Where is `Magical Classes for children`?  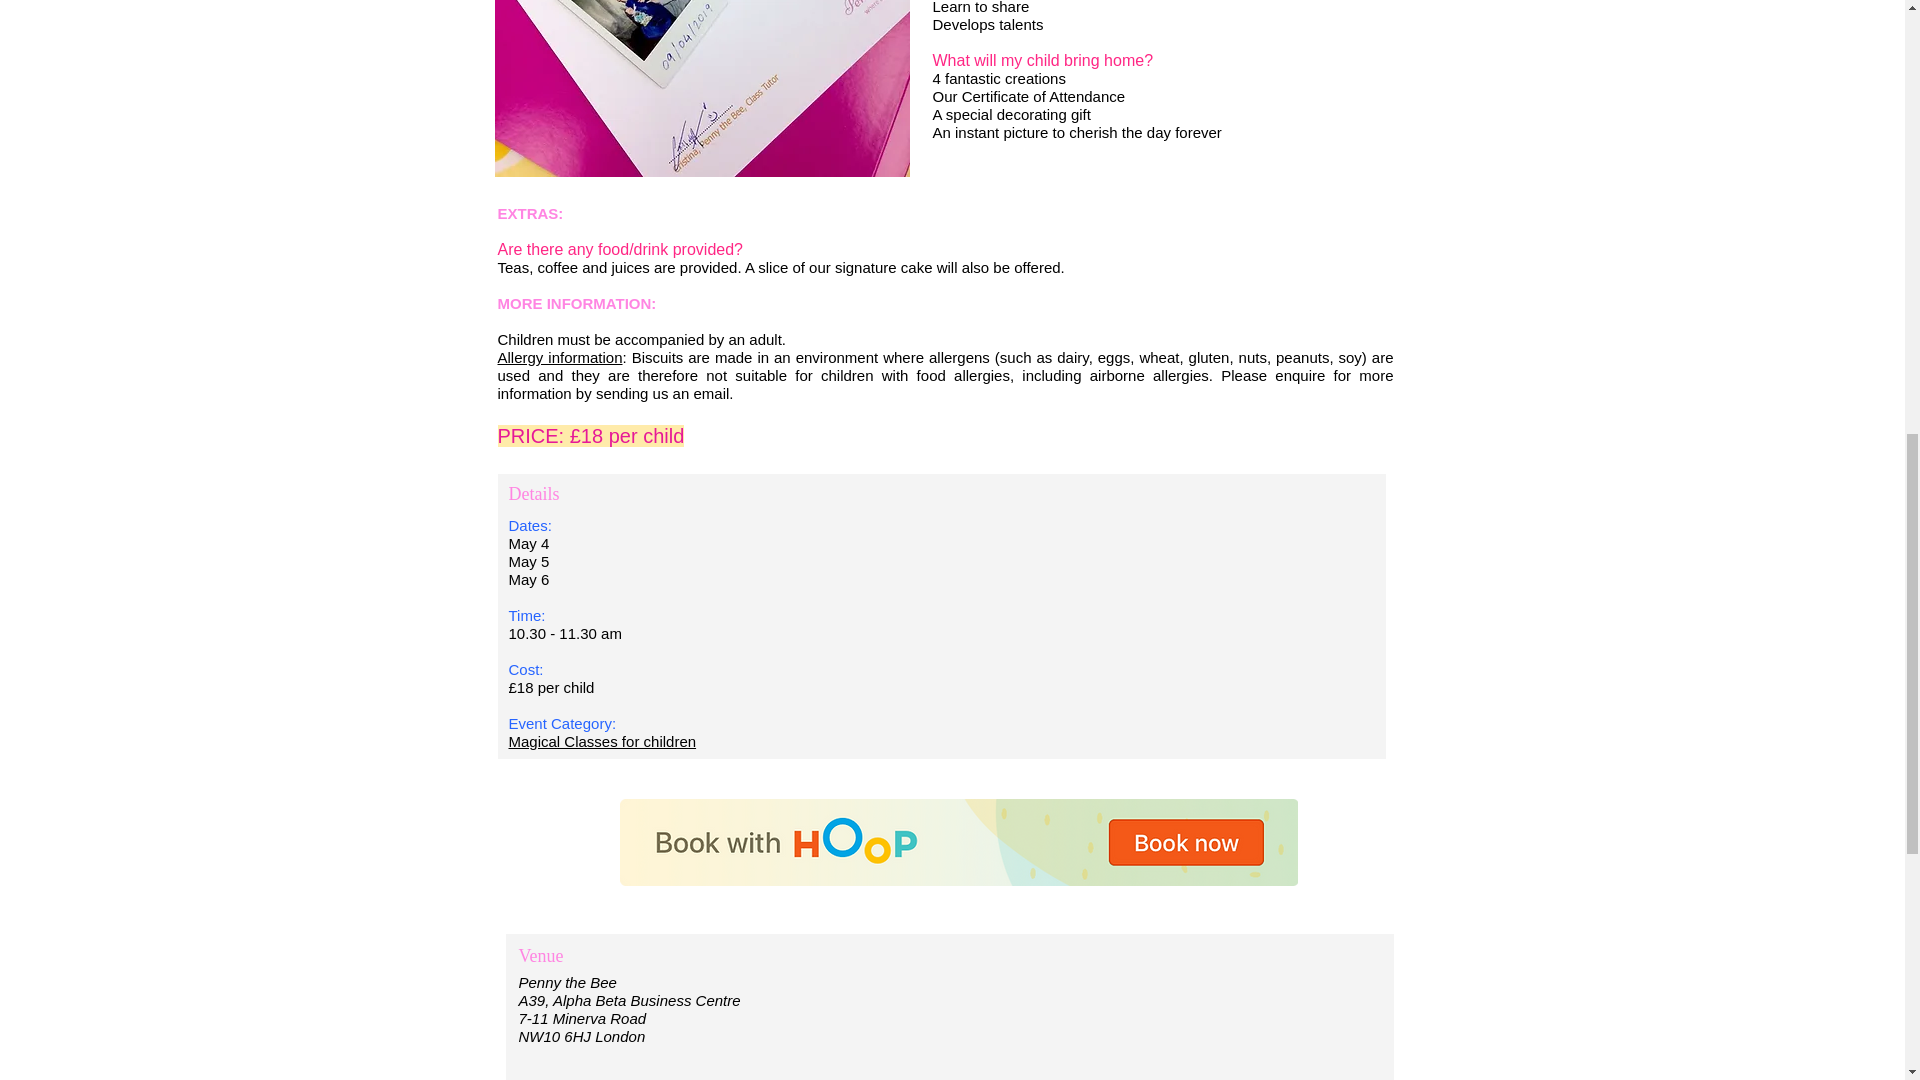
Magical Classes for children is located at coordinates (602, 742).